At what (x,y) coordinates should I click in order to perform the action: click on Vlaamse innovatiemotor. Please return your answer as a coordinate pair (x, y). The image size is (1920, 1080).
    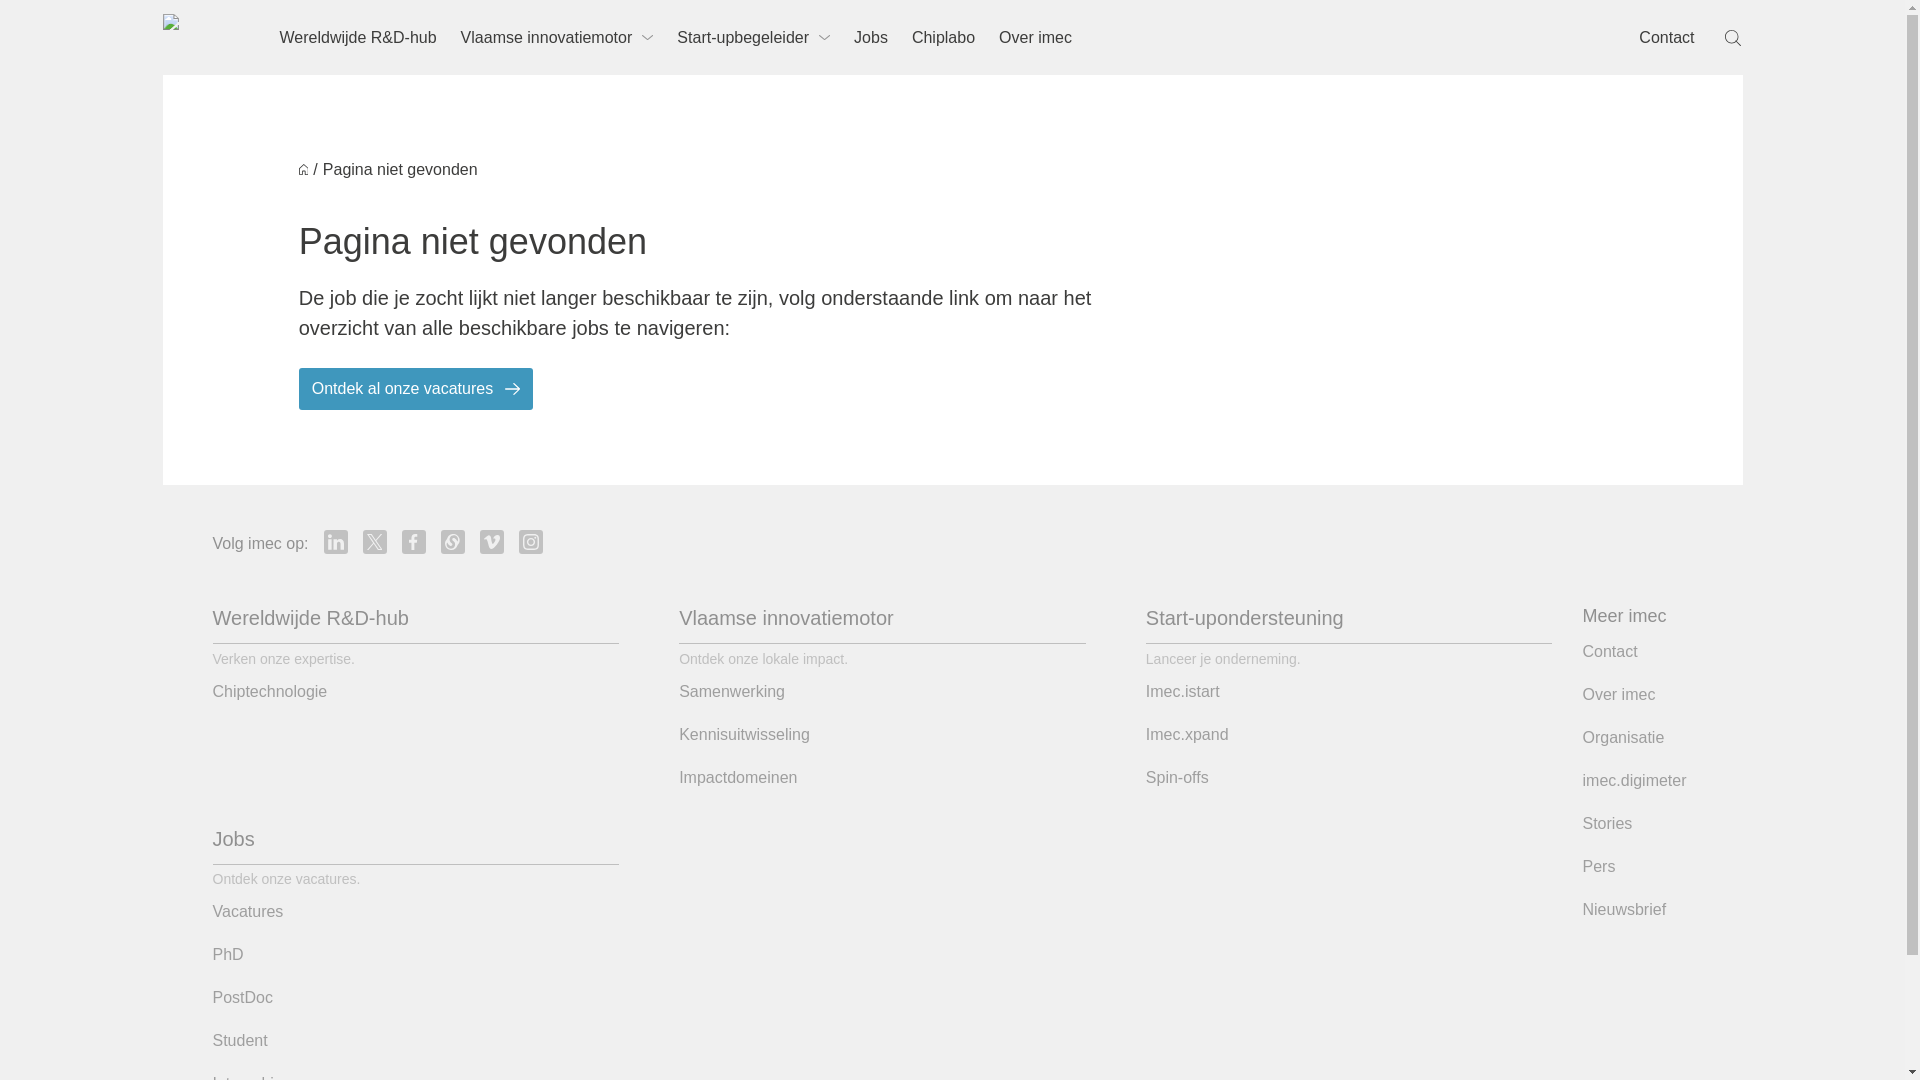
    Looking at the image, I should click on (558, 37).